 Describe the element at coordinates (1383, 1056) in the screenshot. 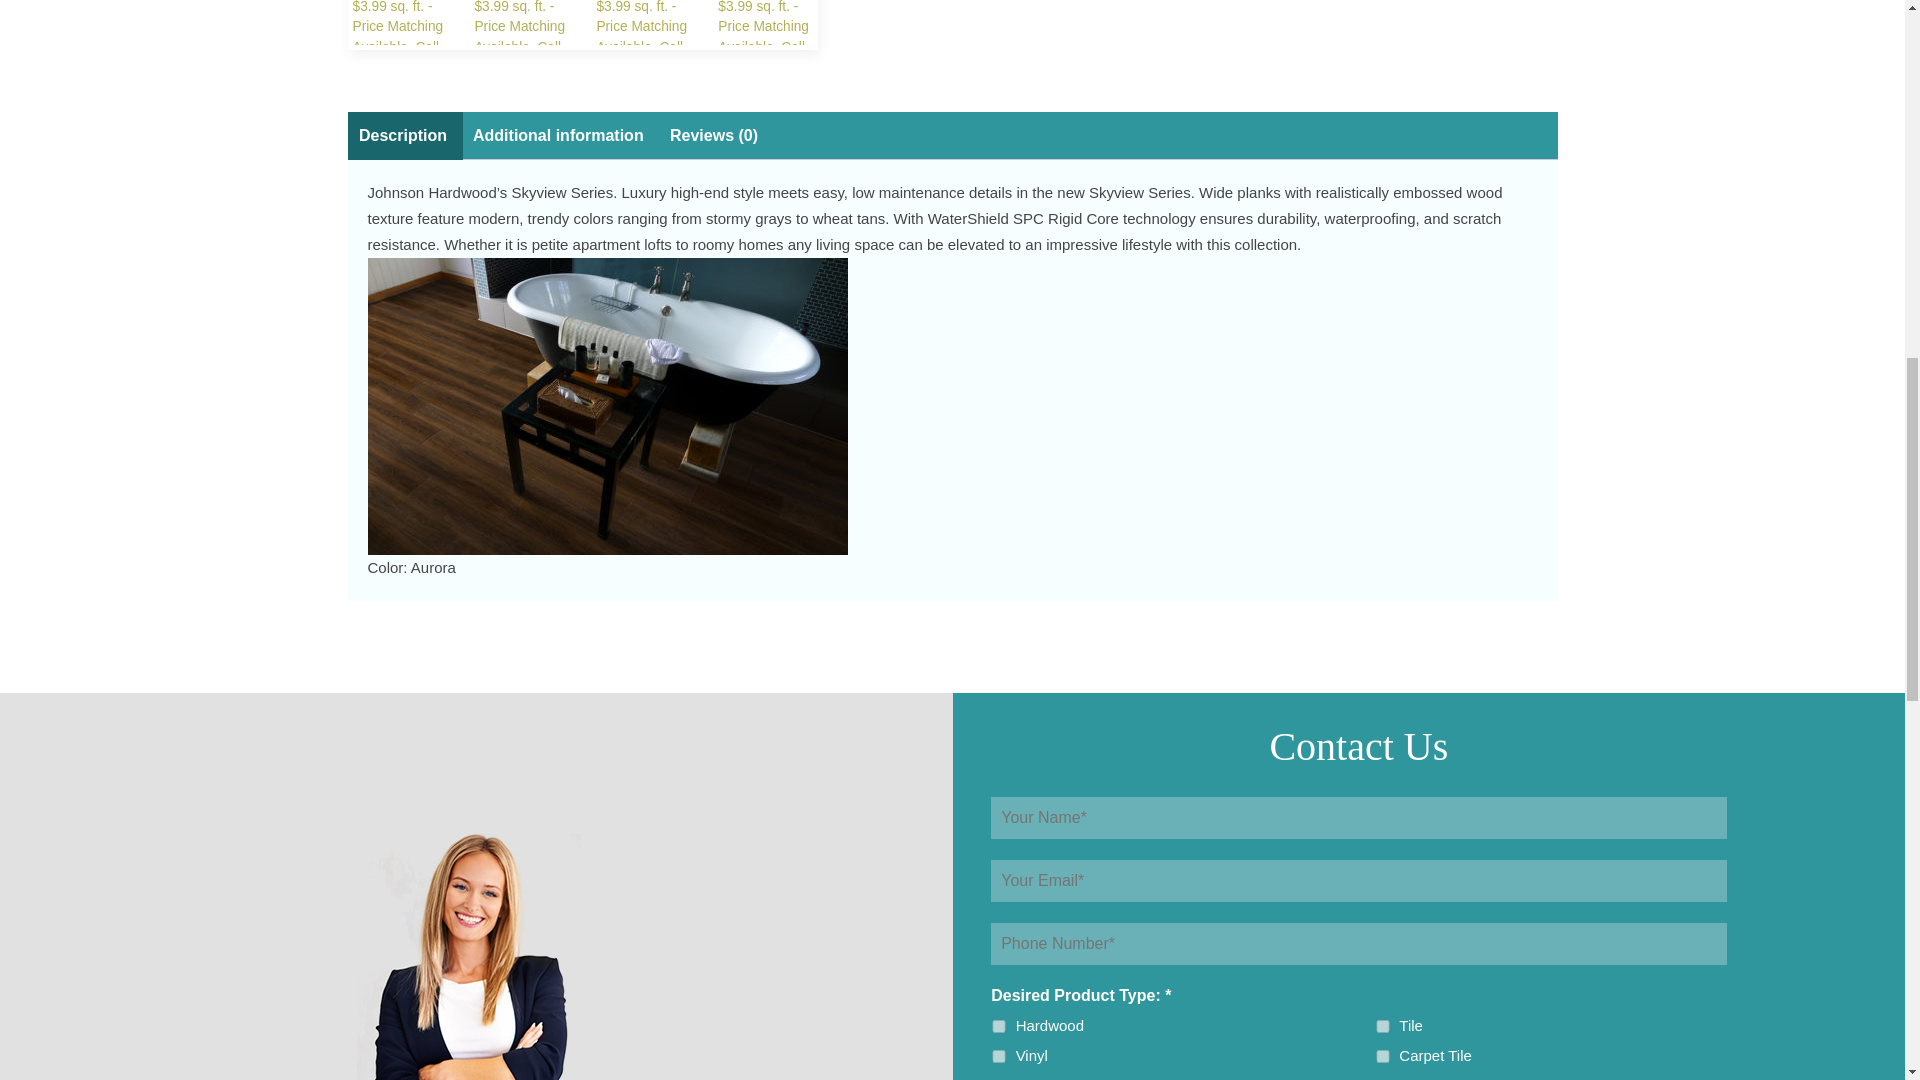

I see `Carpet Tile` at that location.